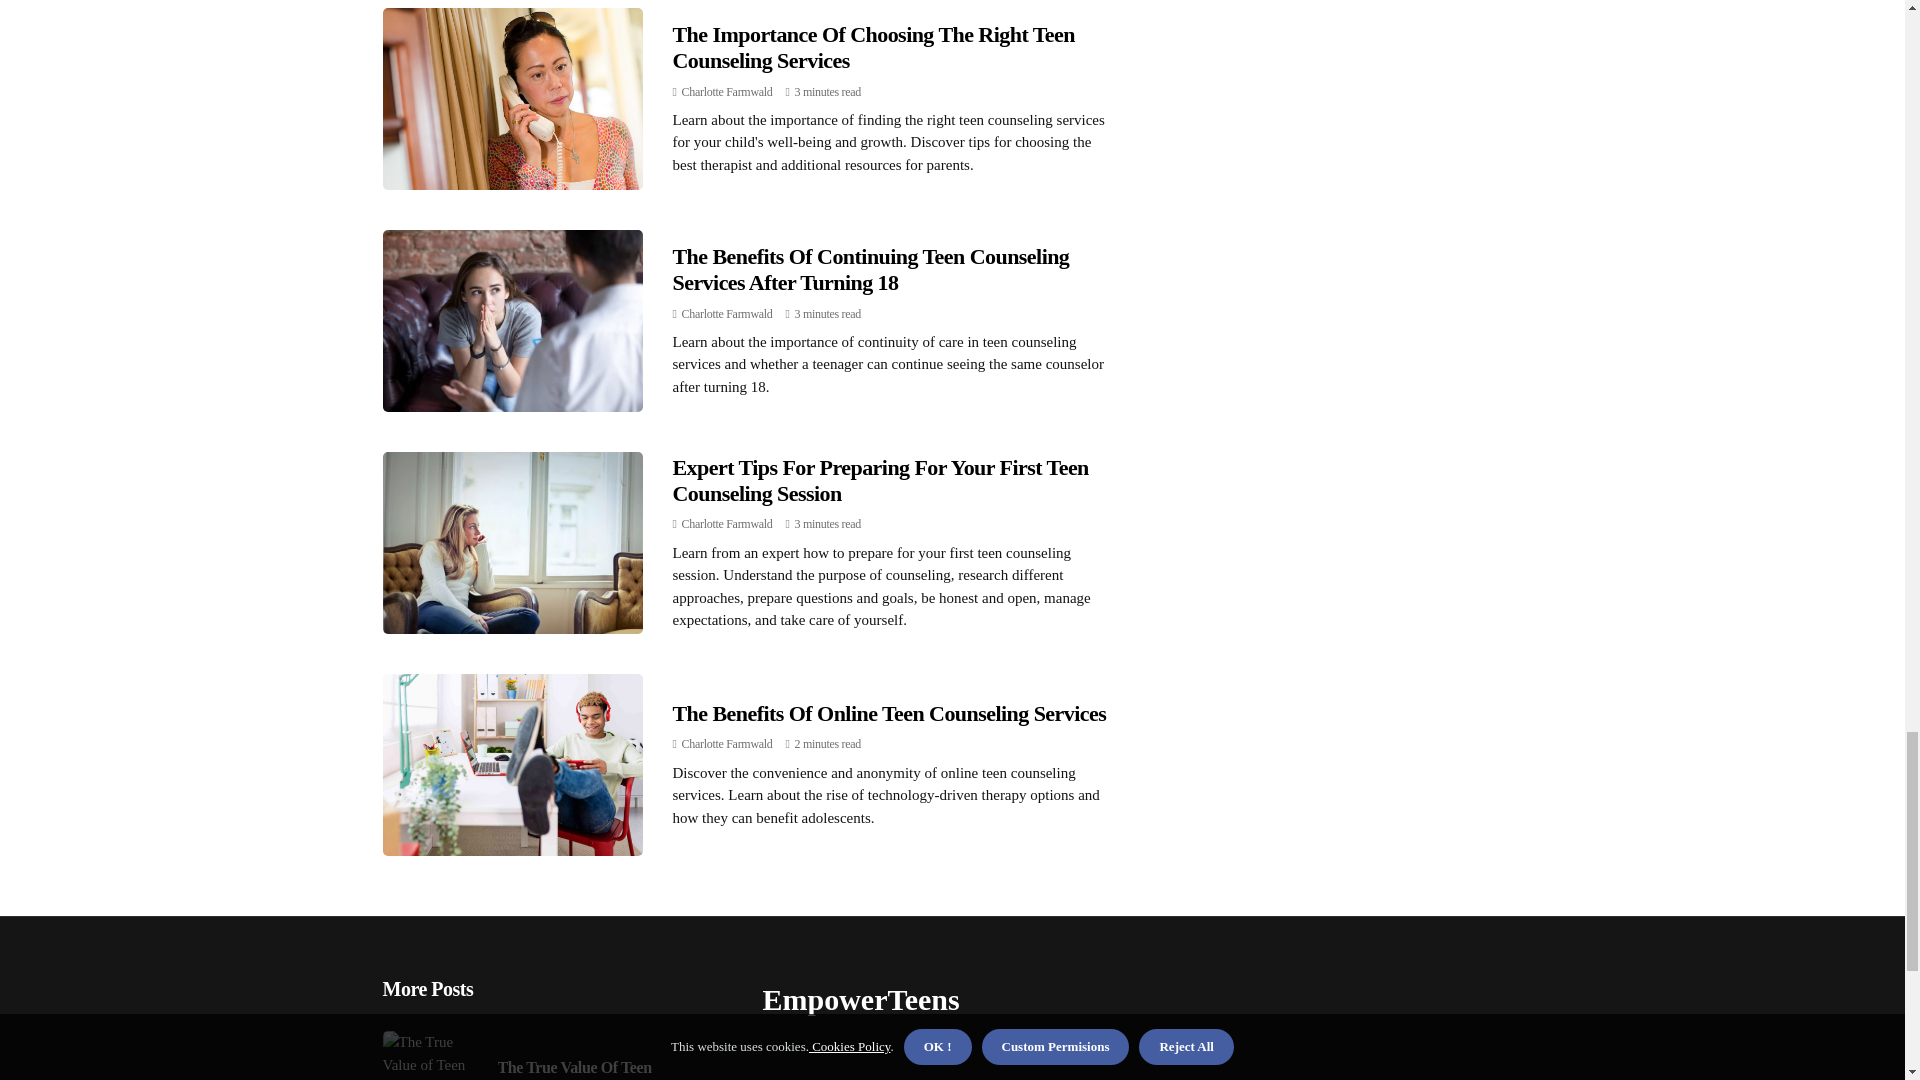 The width and height of the screenshot is (1920, 1080). Describe the element at coordinates (727, 92) in the screenshot. I see `Charlotte Farmwald` at that location.